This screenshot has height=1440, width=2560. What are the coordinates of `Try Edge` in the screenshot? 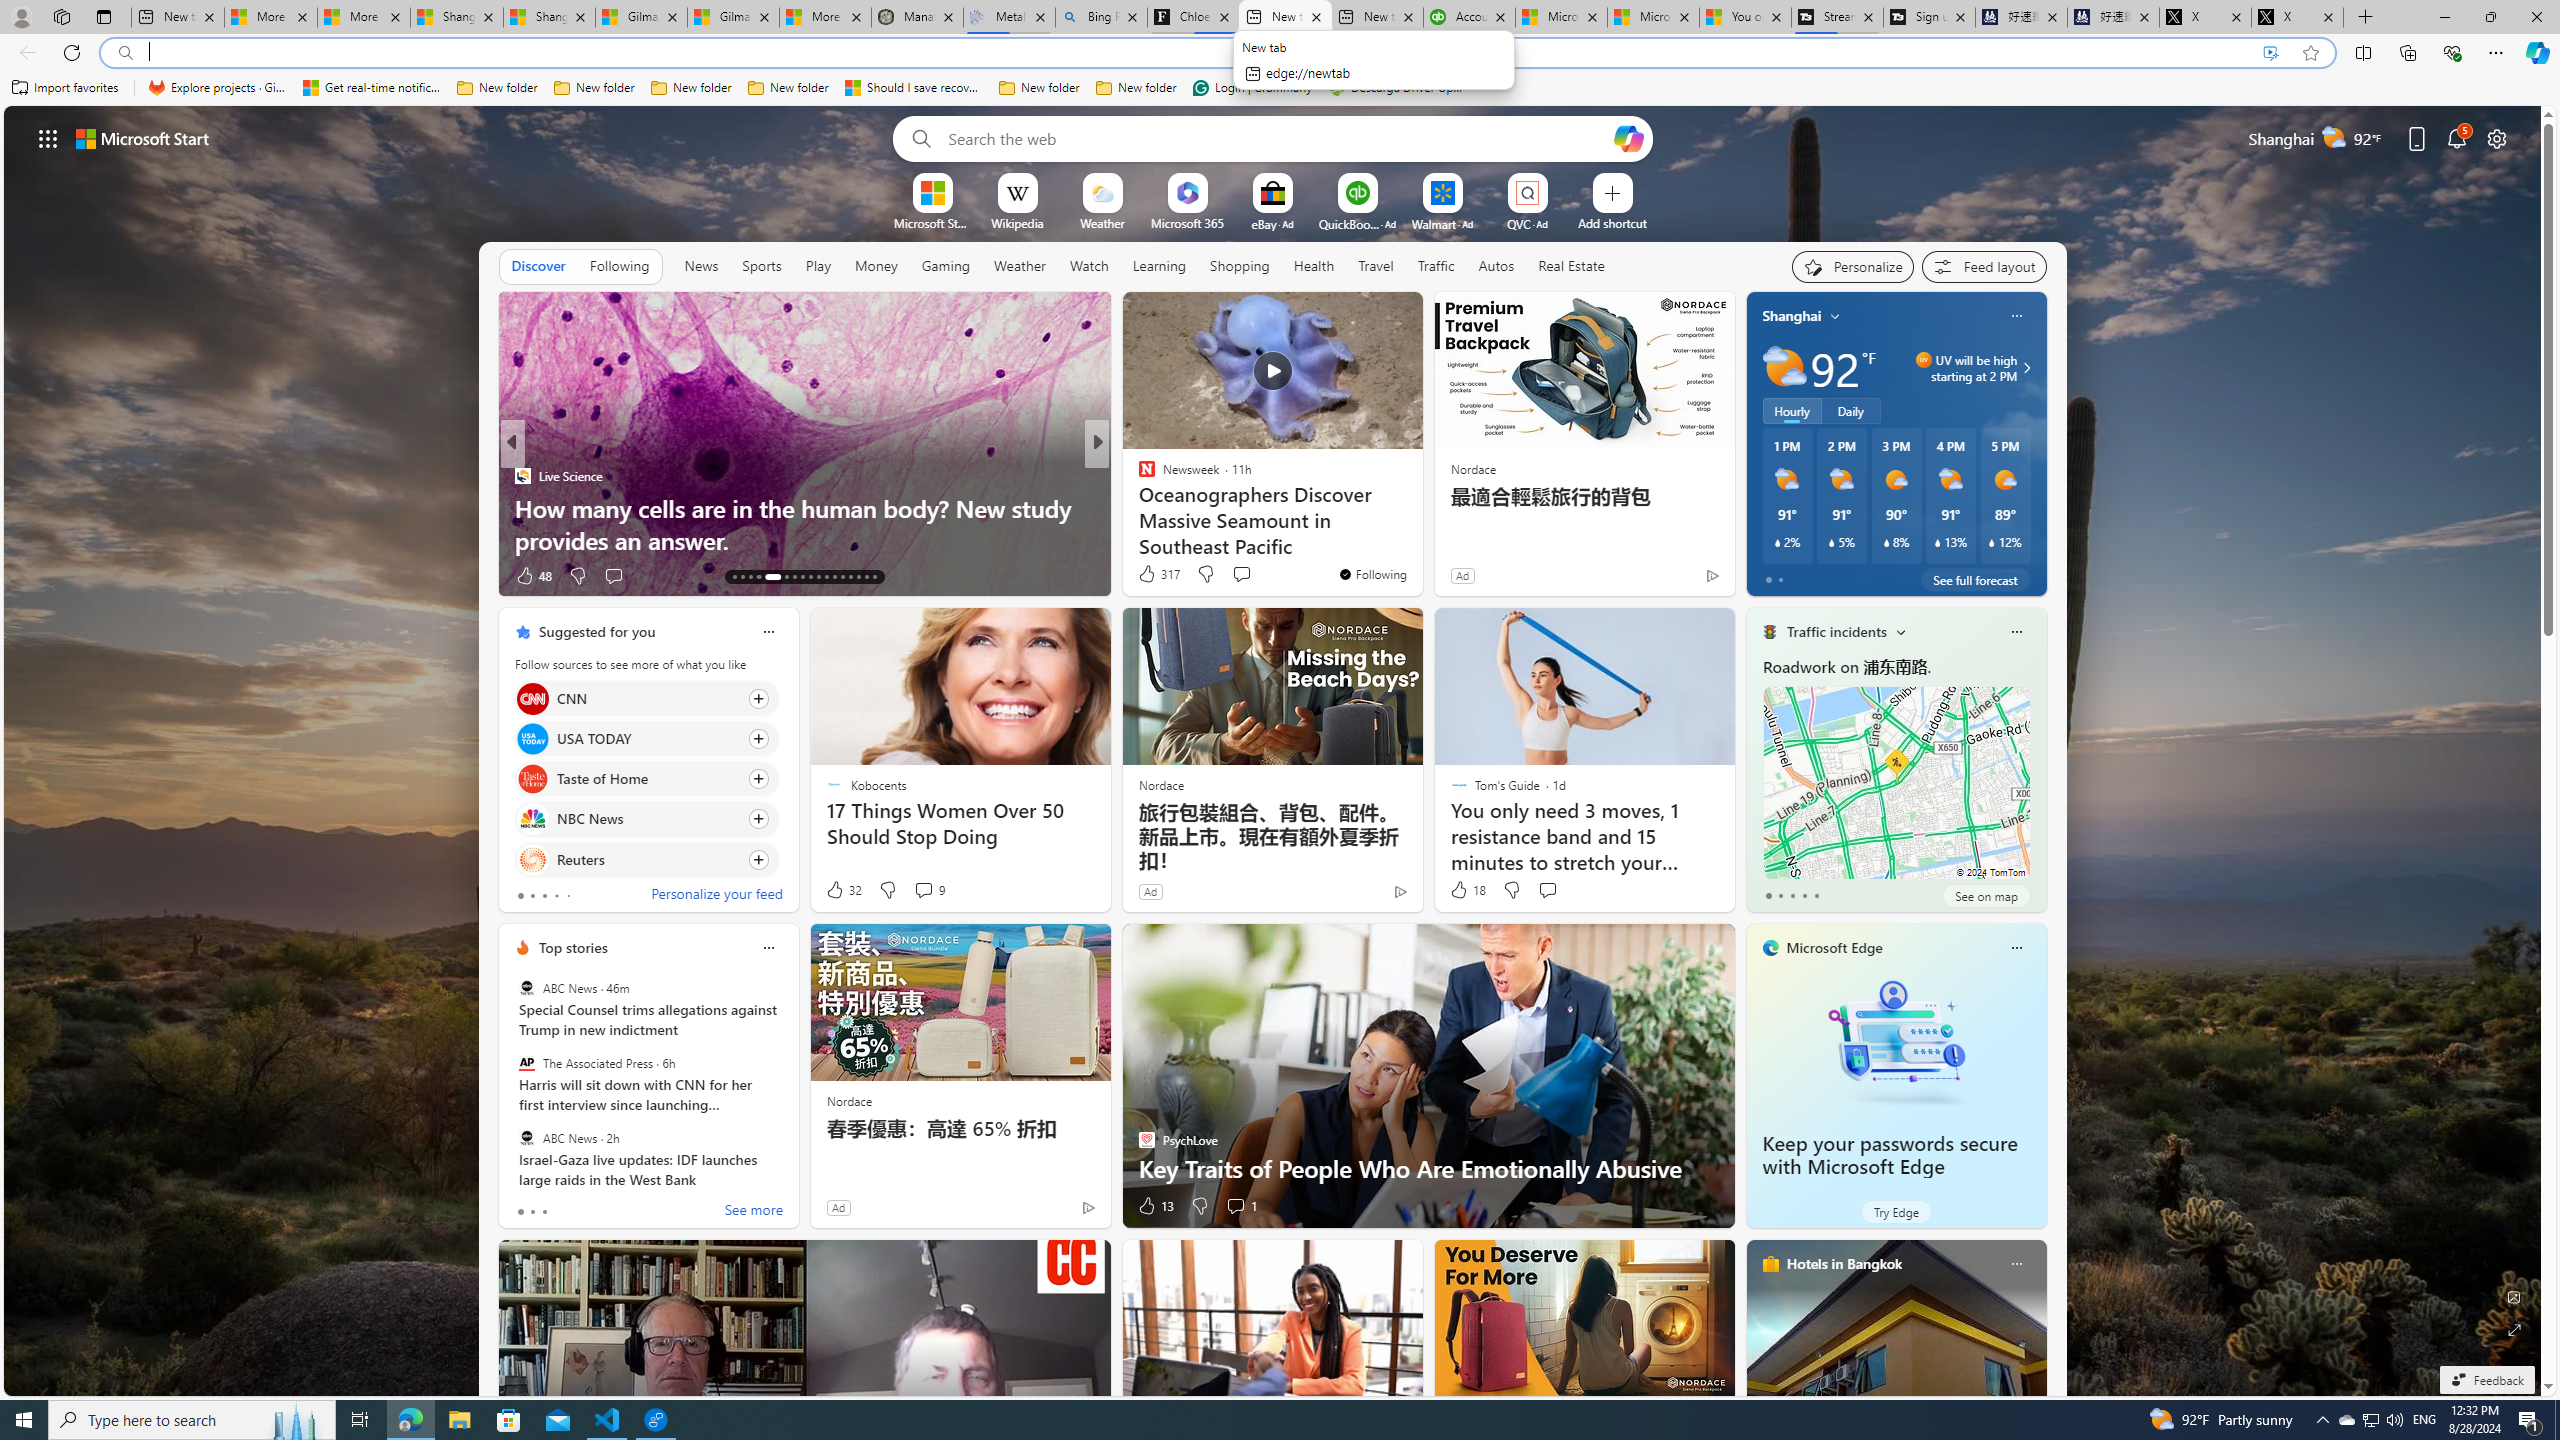 It's located at (1896, 1212).